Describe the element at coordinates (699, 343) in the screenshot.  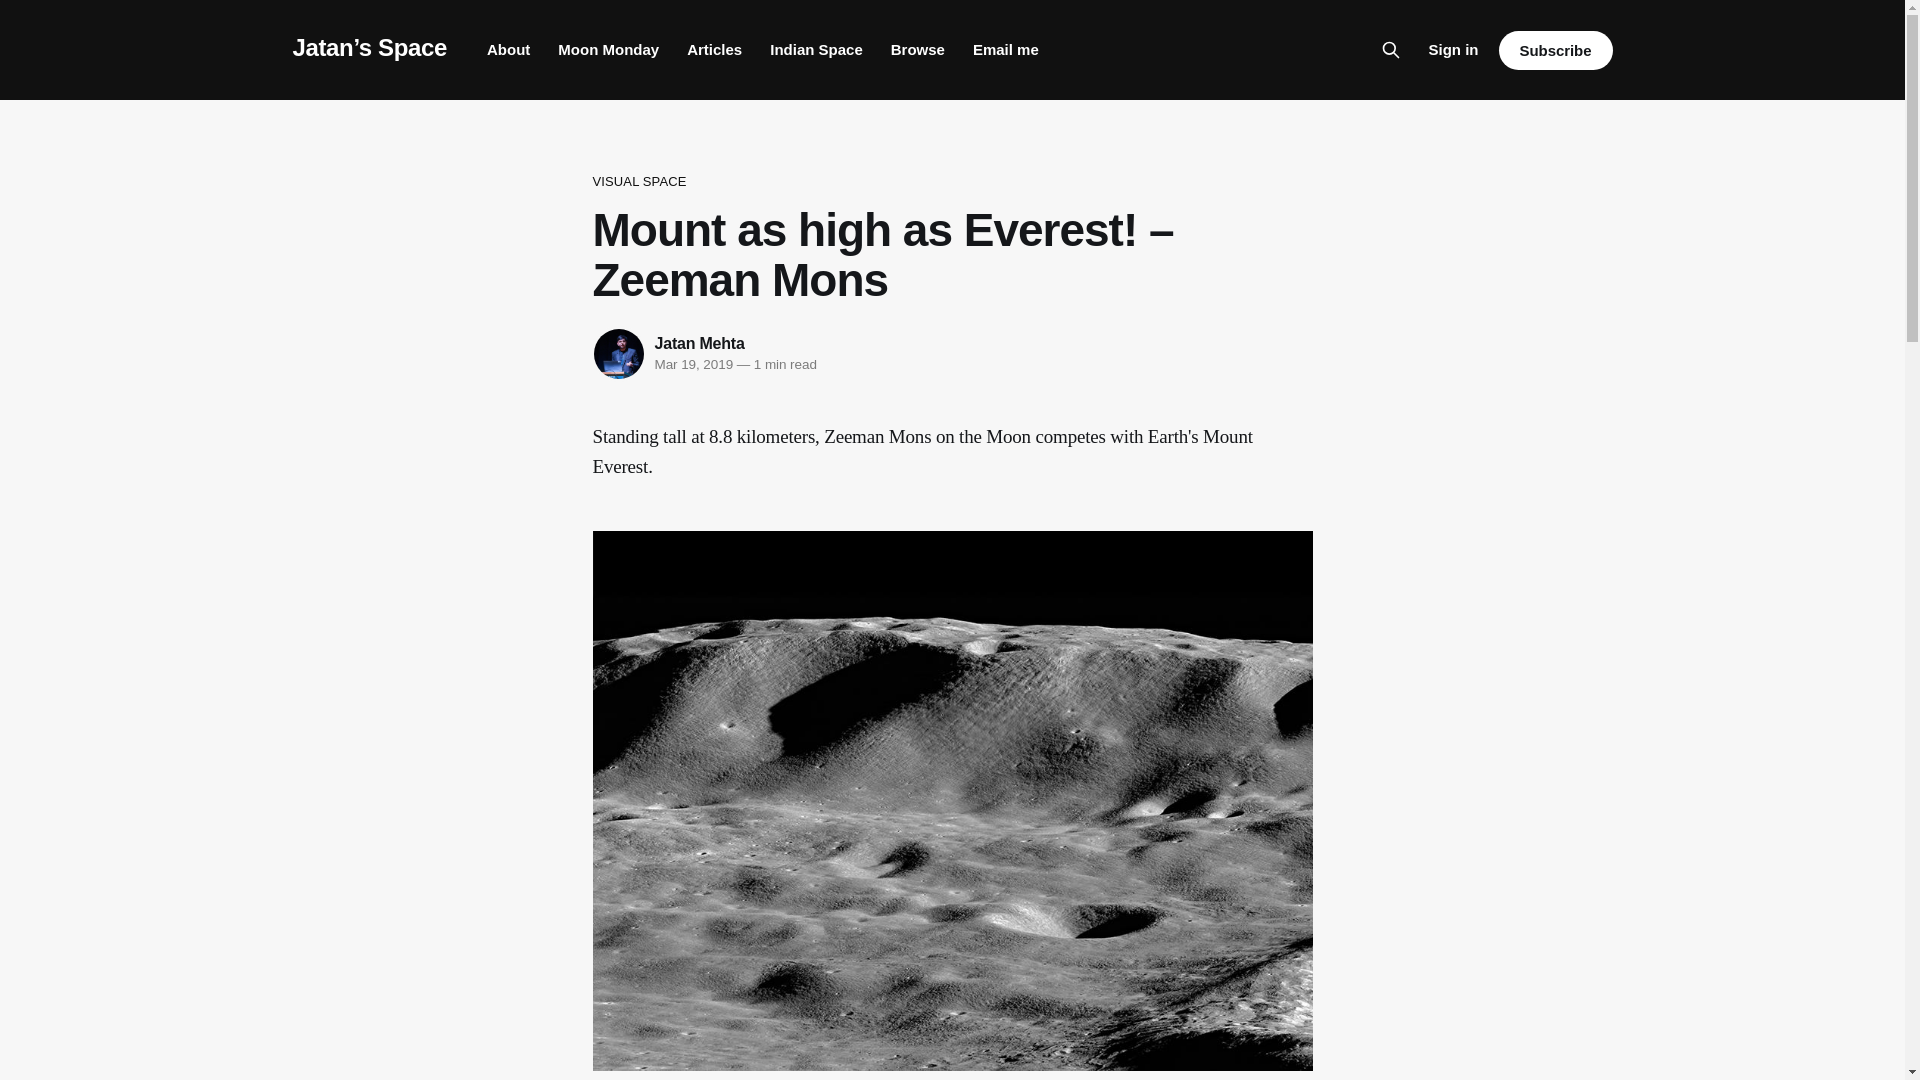
I see `Jatan Mehta` at that location.